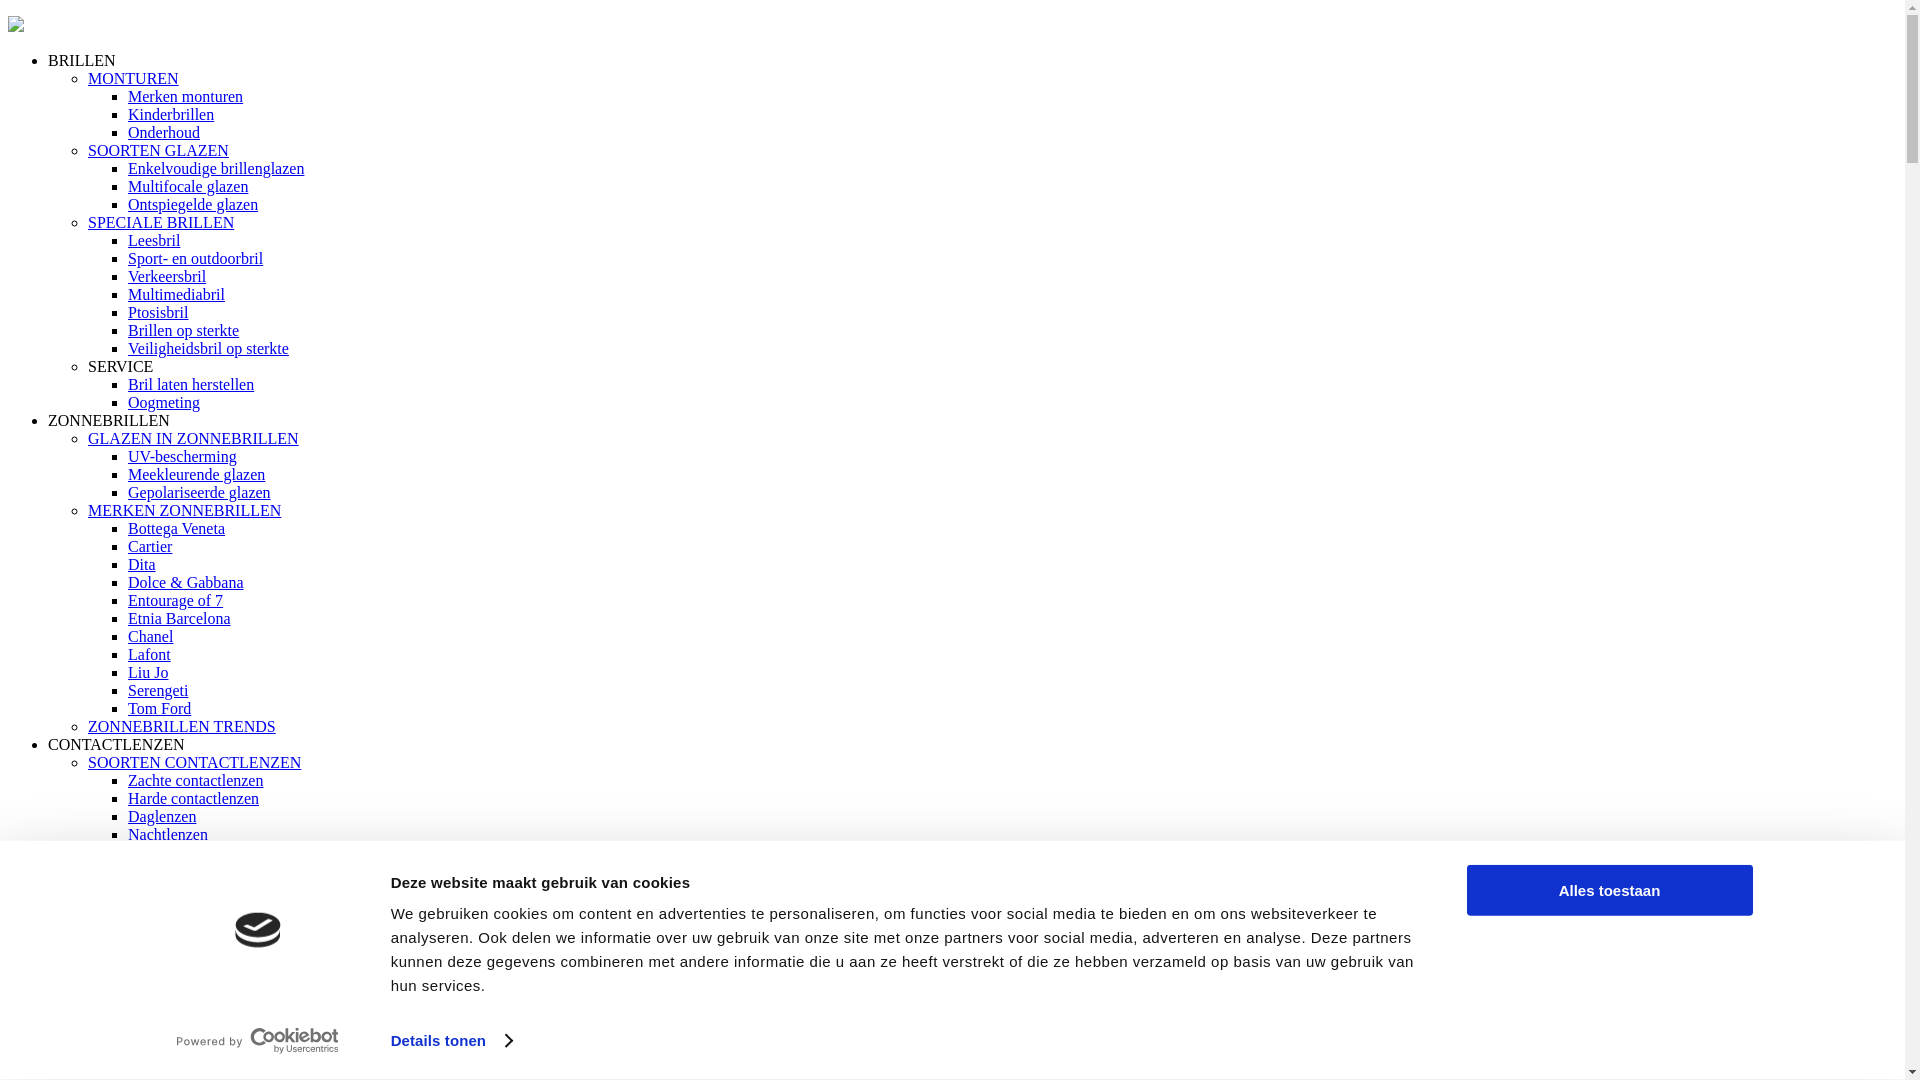 This screenshot has width=1920, height=1080. Describe the element at coordinates (164, 1068) in the screenshot. I see `Oogmeting` at that location.